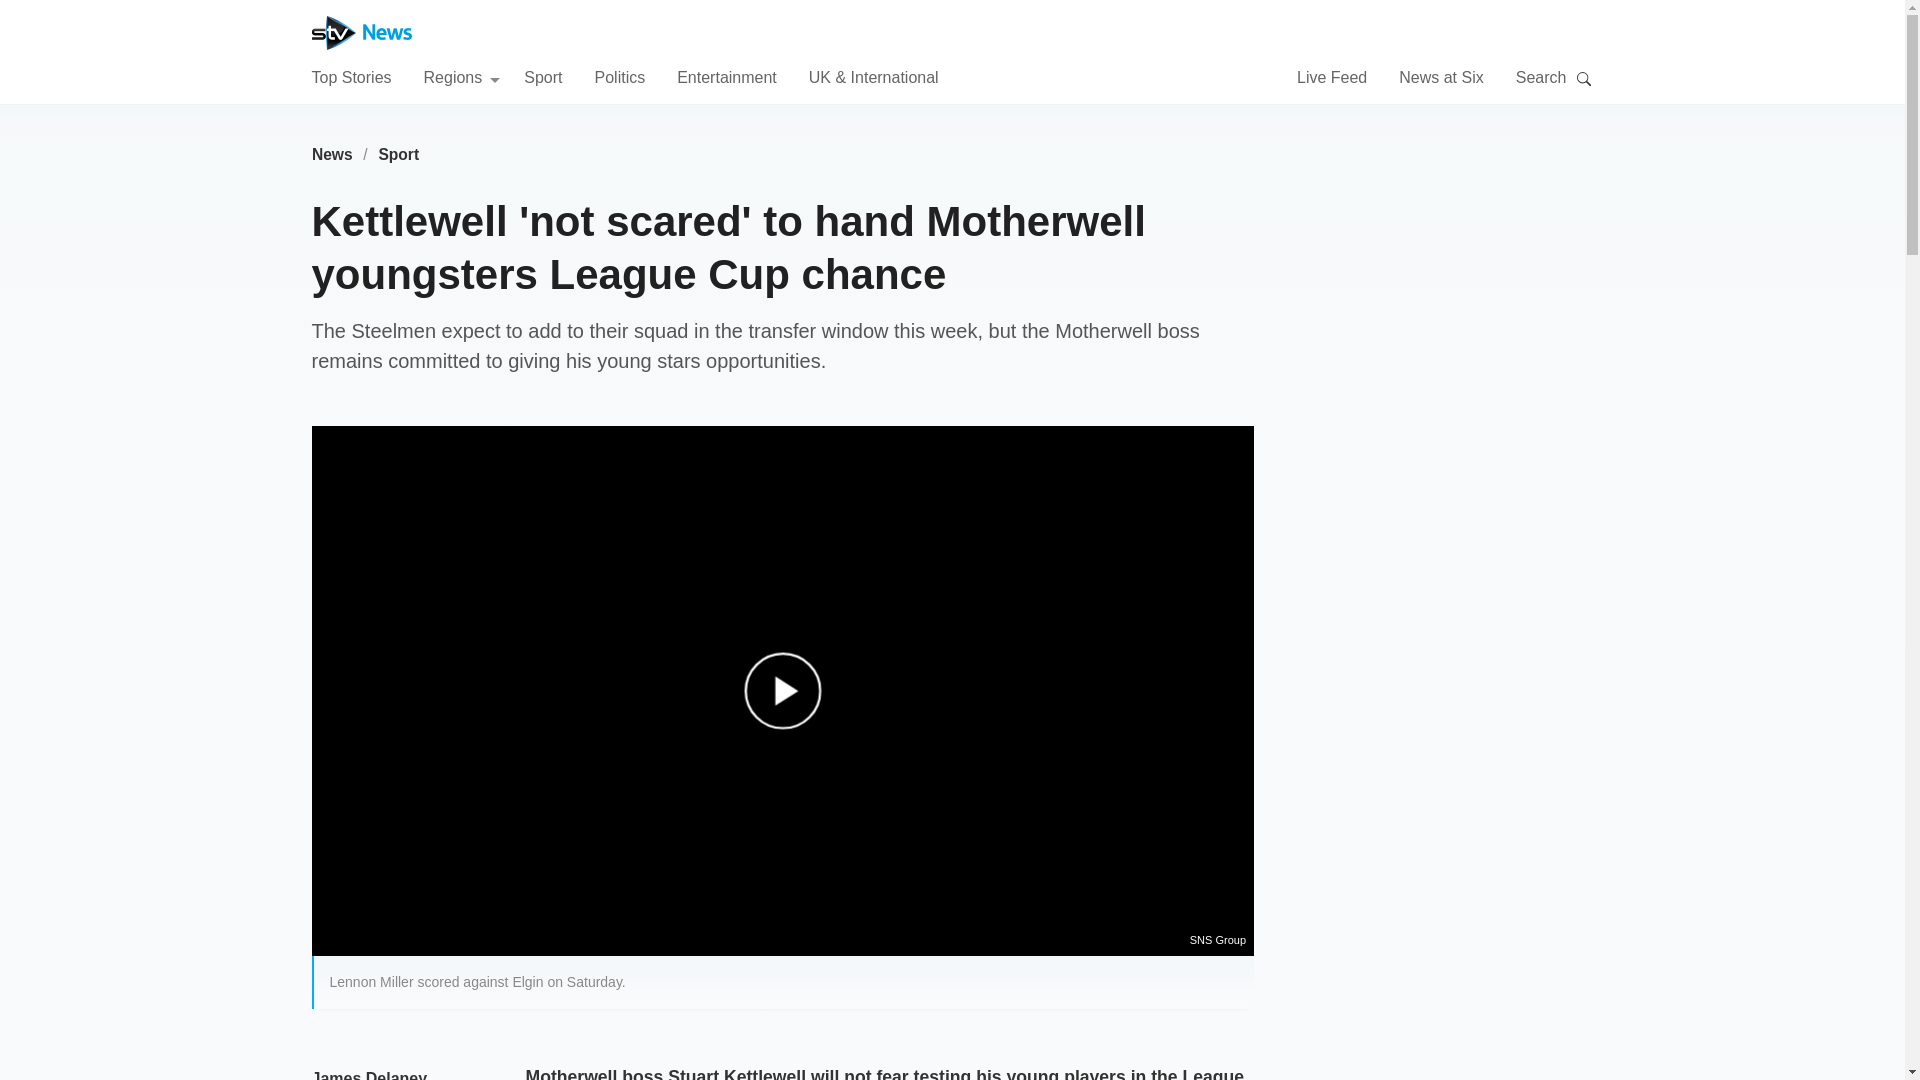 The width and height of the screenshot is (1920, 1080). What do you see at coordinates (1332, 76) in the screenshot?
I see `Live Feed` at bounding box center [1332, 76].